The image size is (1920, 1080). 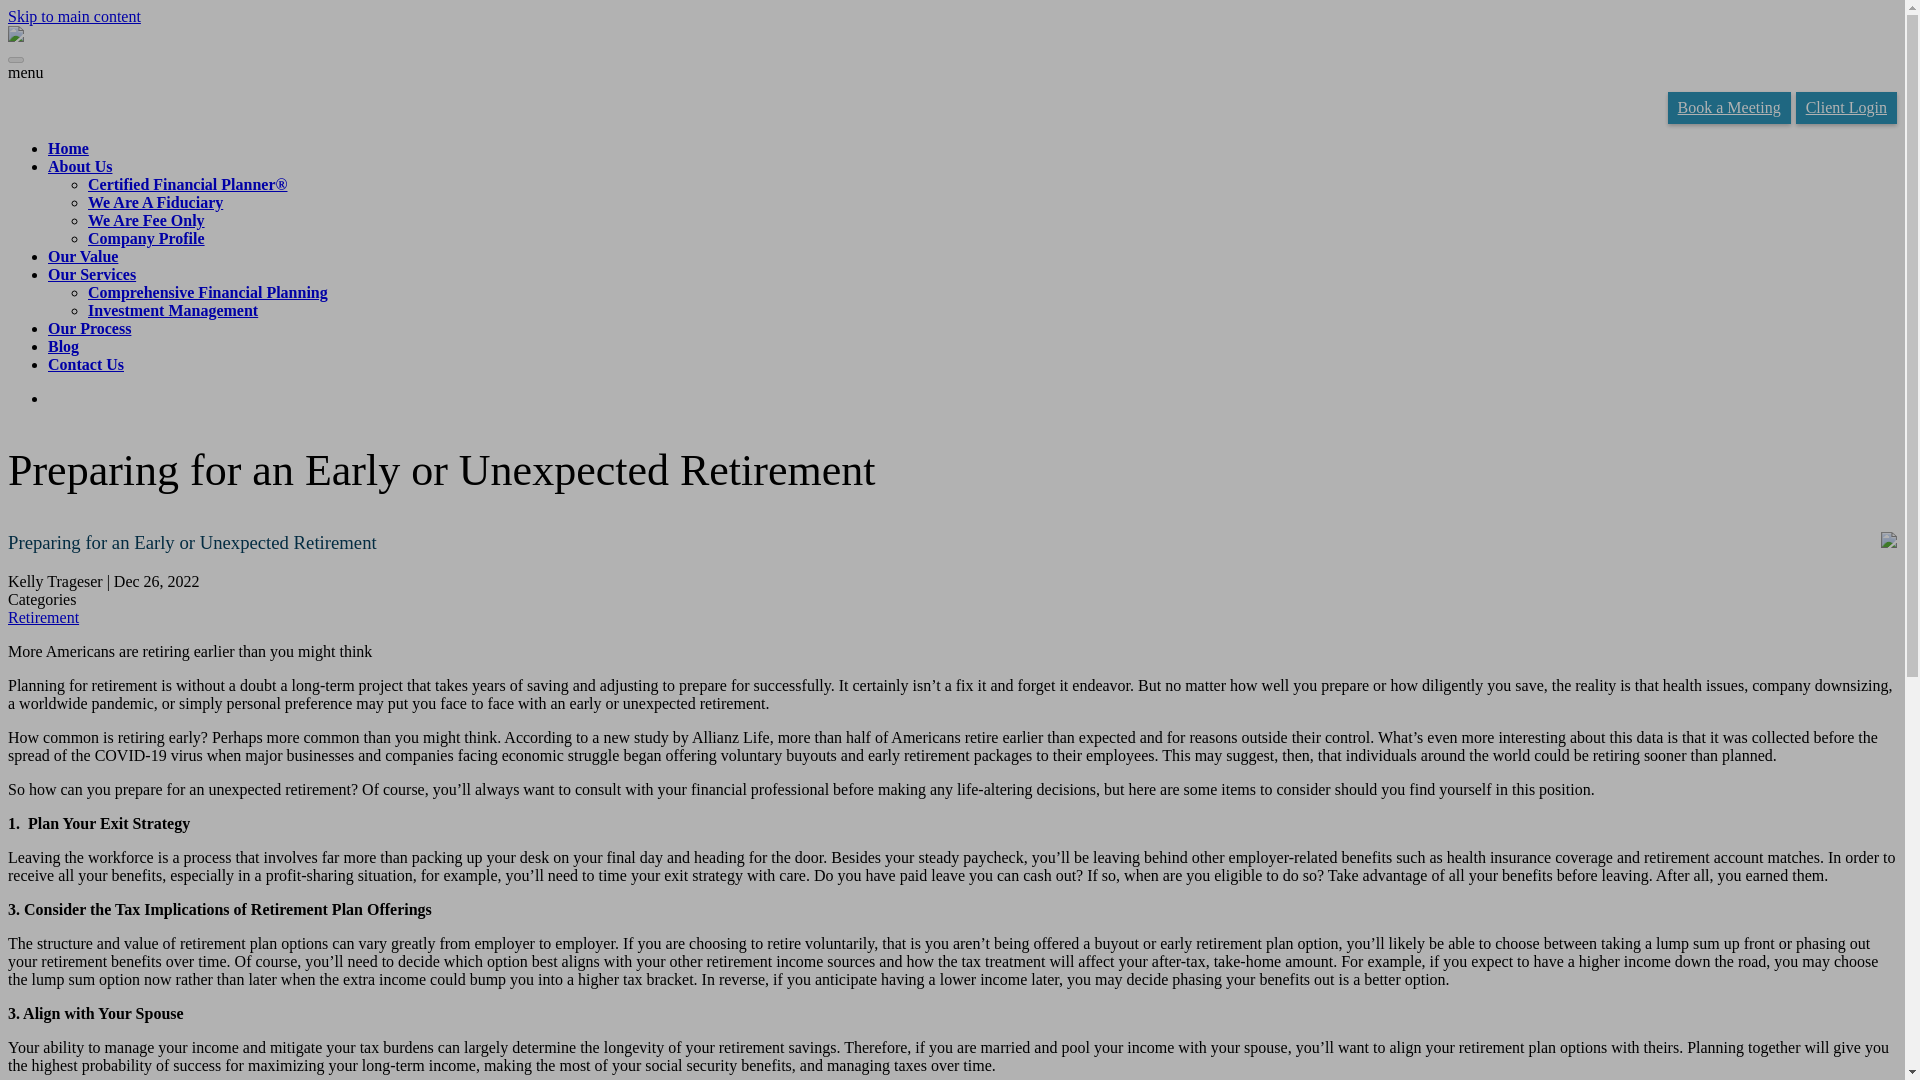 I want to click on Retirement, so click(x=42, y=618).